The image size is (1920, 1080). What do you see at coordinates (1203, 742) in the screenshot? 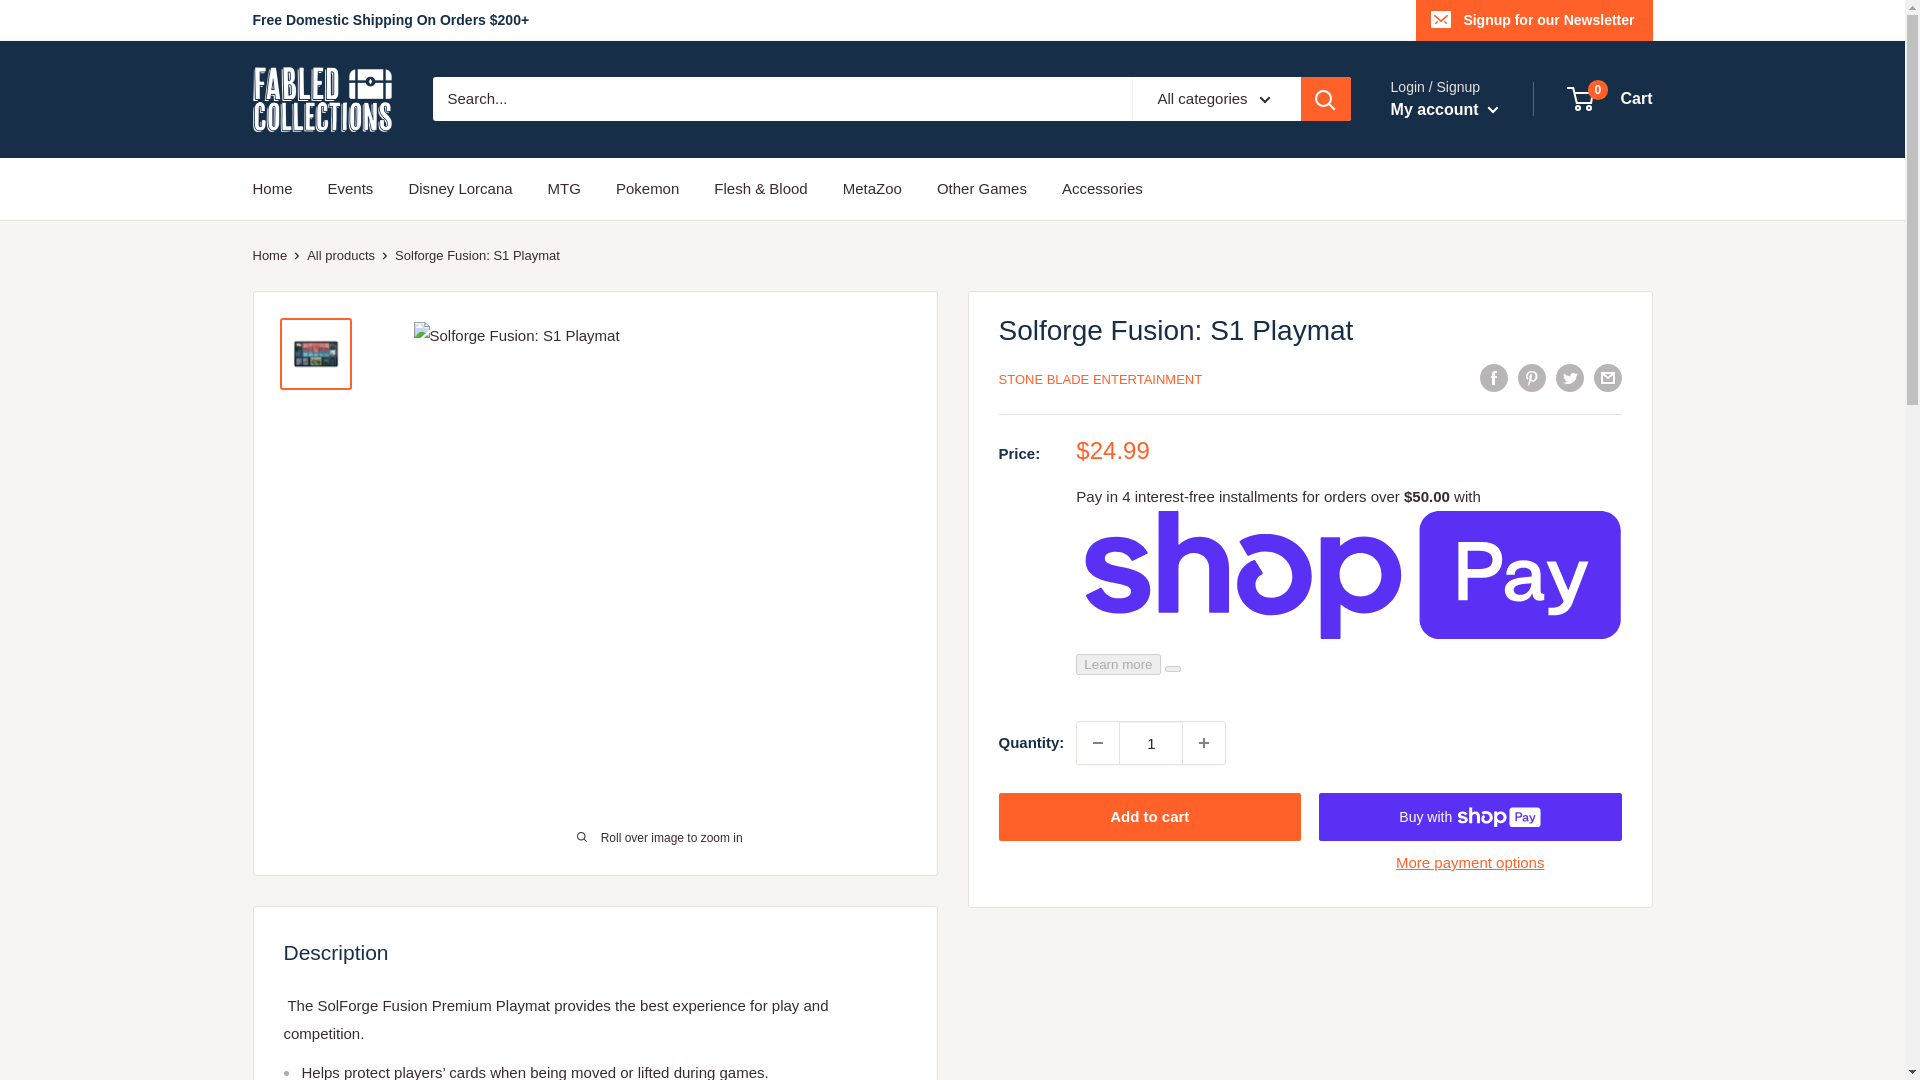
I see `Increase quantity by 1` at bounding box center [1203, 742].